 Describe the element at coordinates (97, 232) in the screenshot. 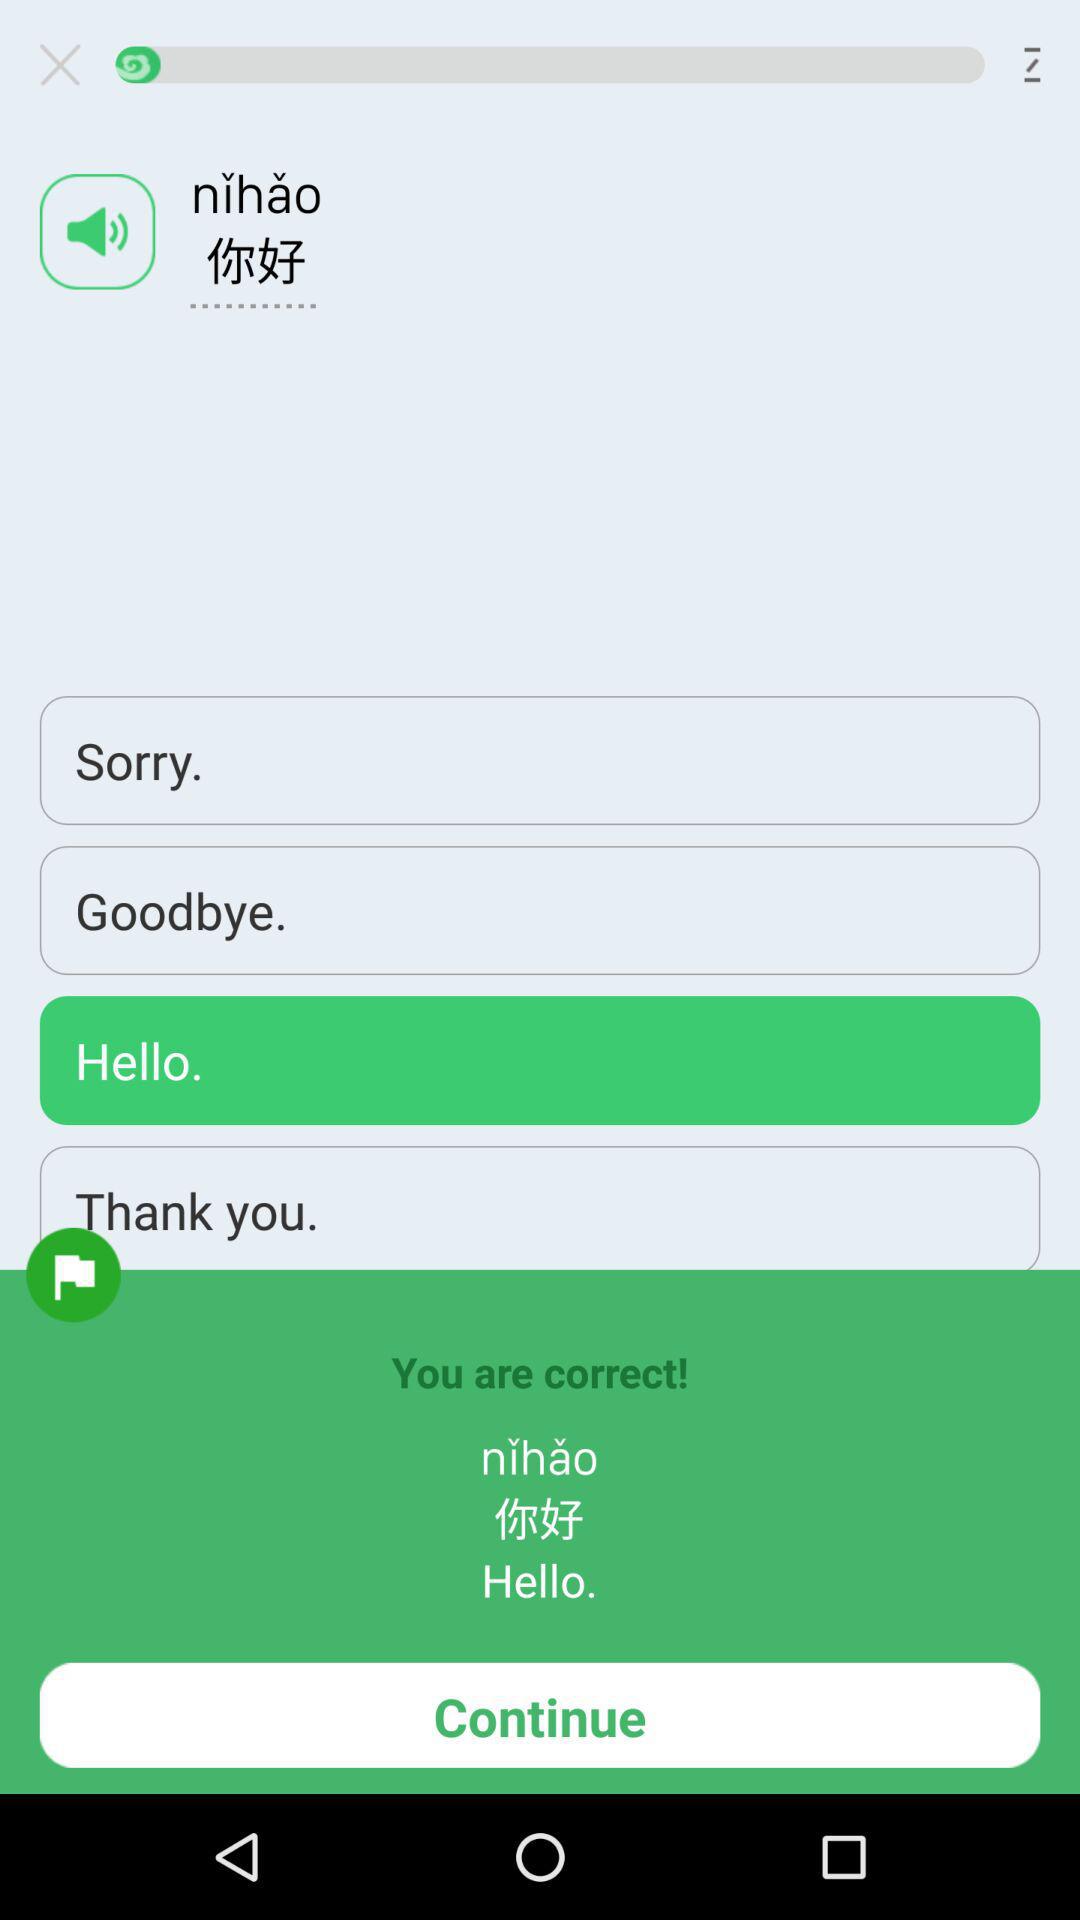

I see `sound toggle` at that location.